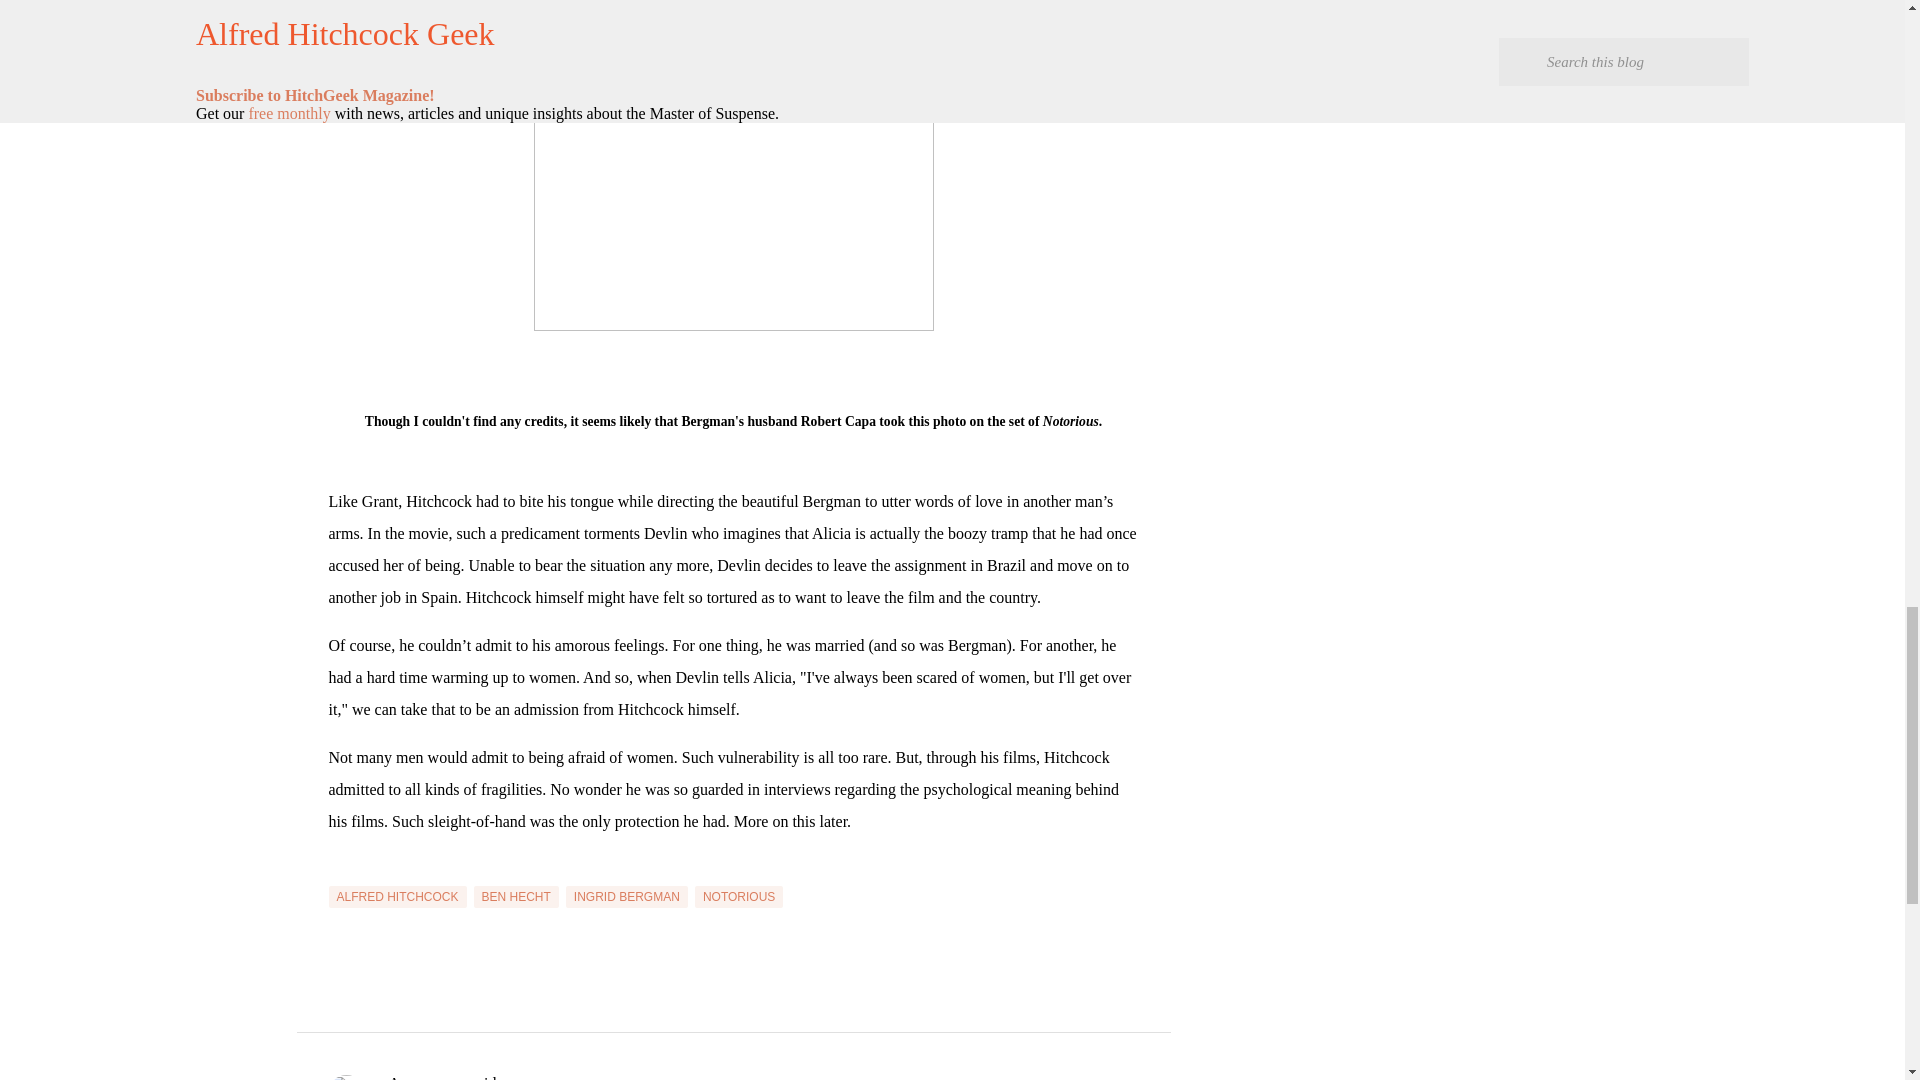 The width and height of the screenshot is (1920, 1080). What do you see at coordinates (397, 896) in the screenshot?
I see `ALFRED HITCHCOCK` at bounding box center [397, 896].